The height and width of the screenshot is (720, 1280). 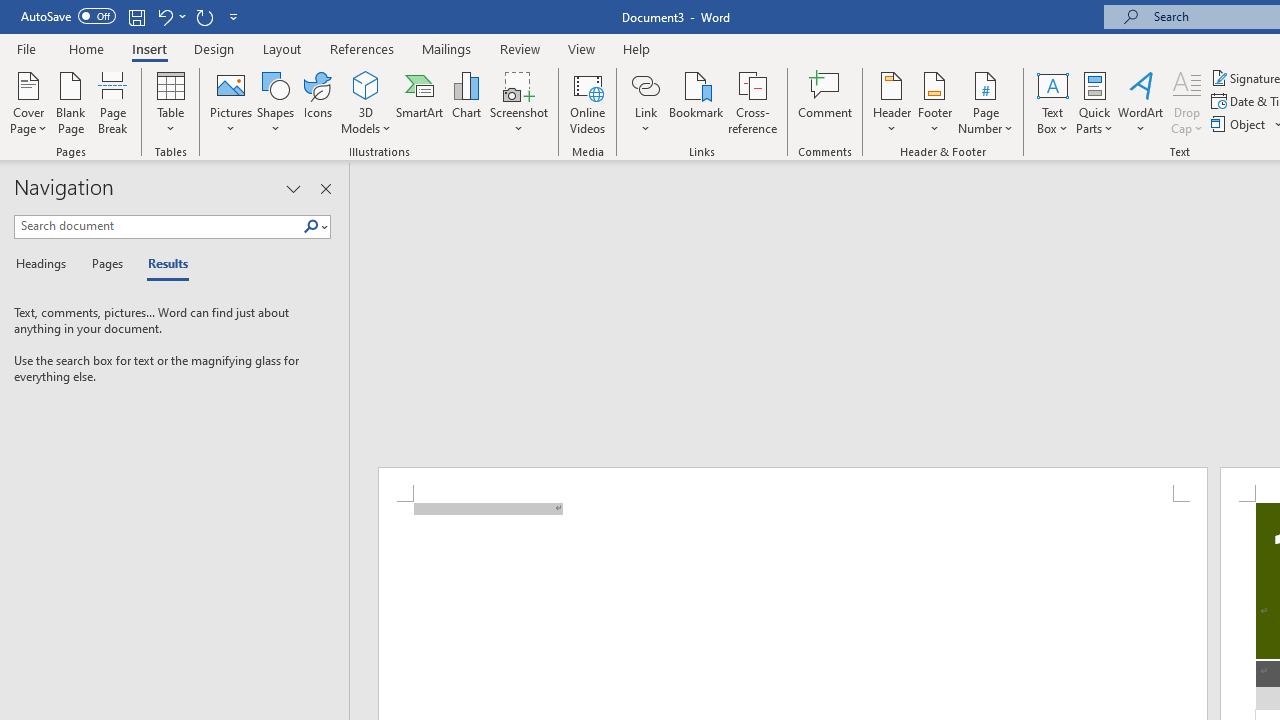 I want to click on Undo New Page, so click(x=170, y=16).